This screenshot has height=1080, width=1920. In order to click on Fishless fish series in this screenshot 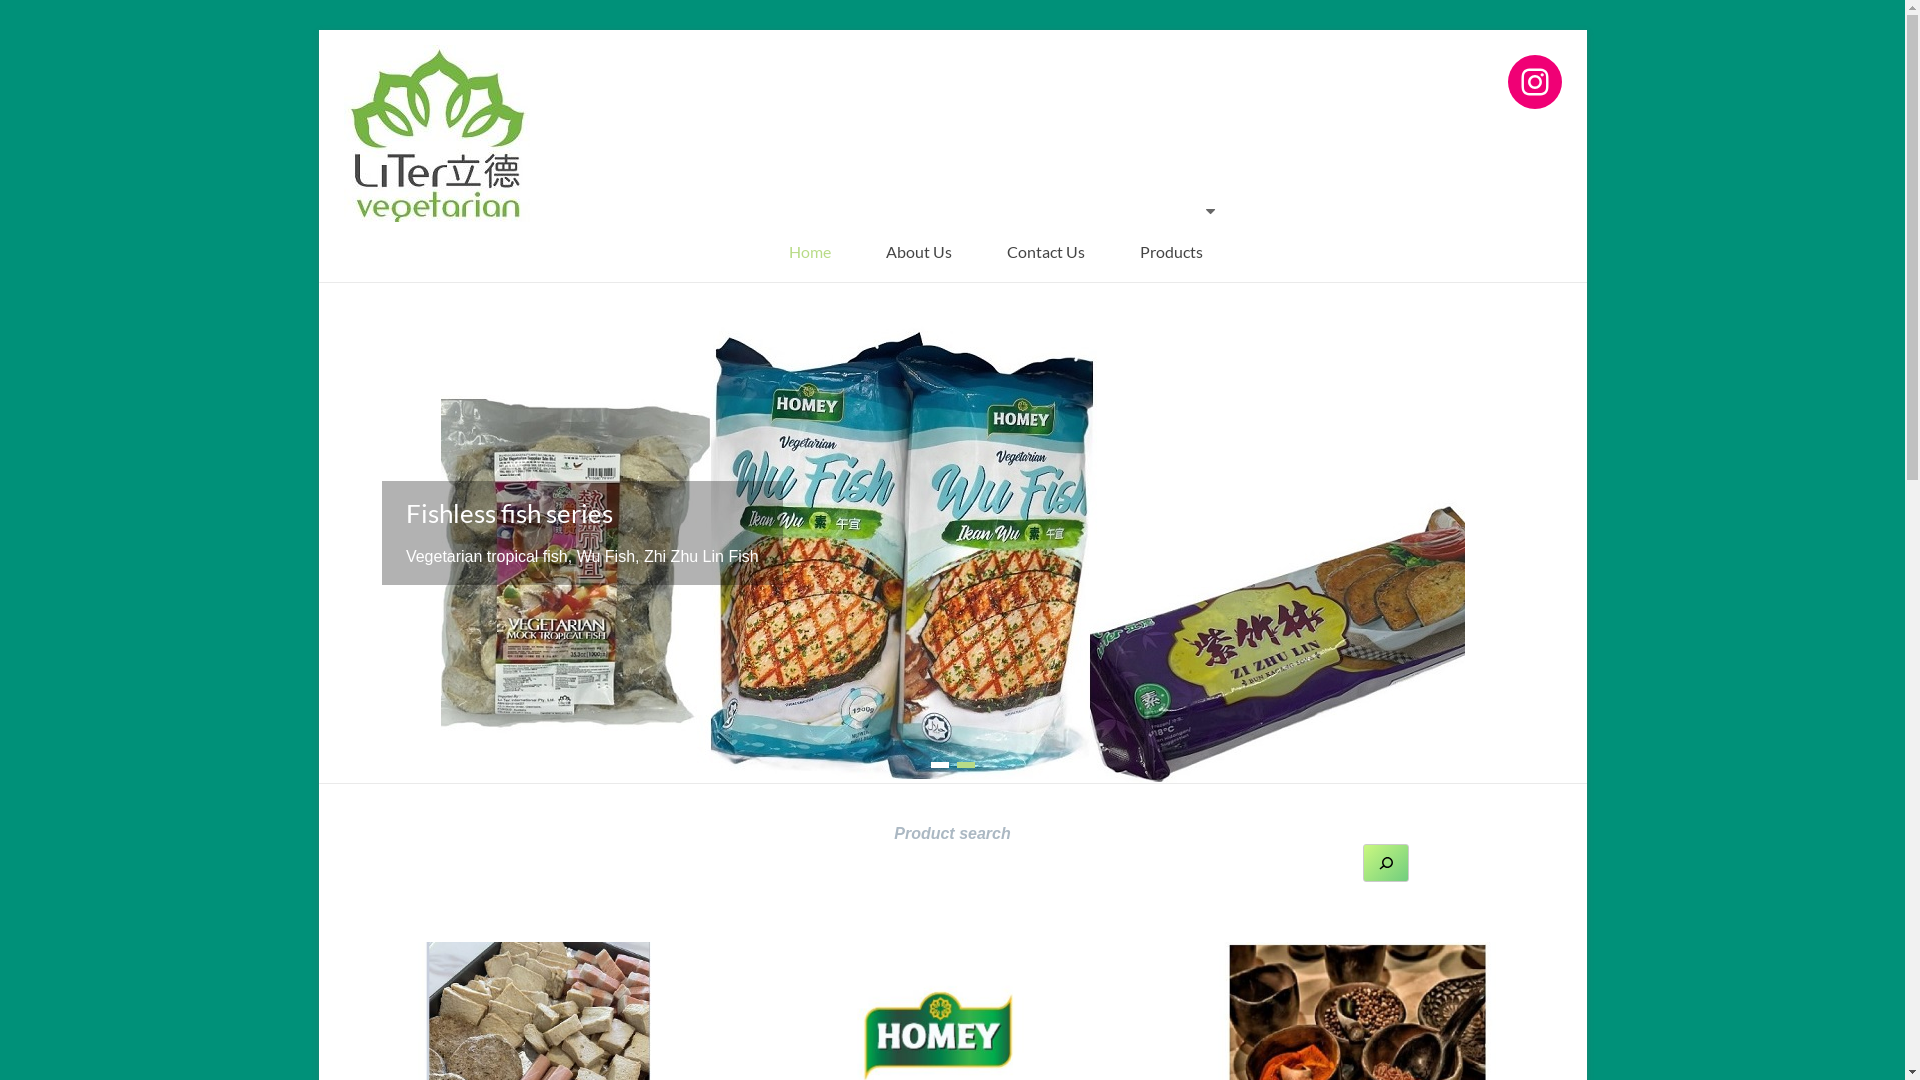, I will do `click(510, 513)`.